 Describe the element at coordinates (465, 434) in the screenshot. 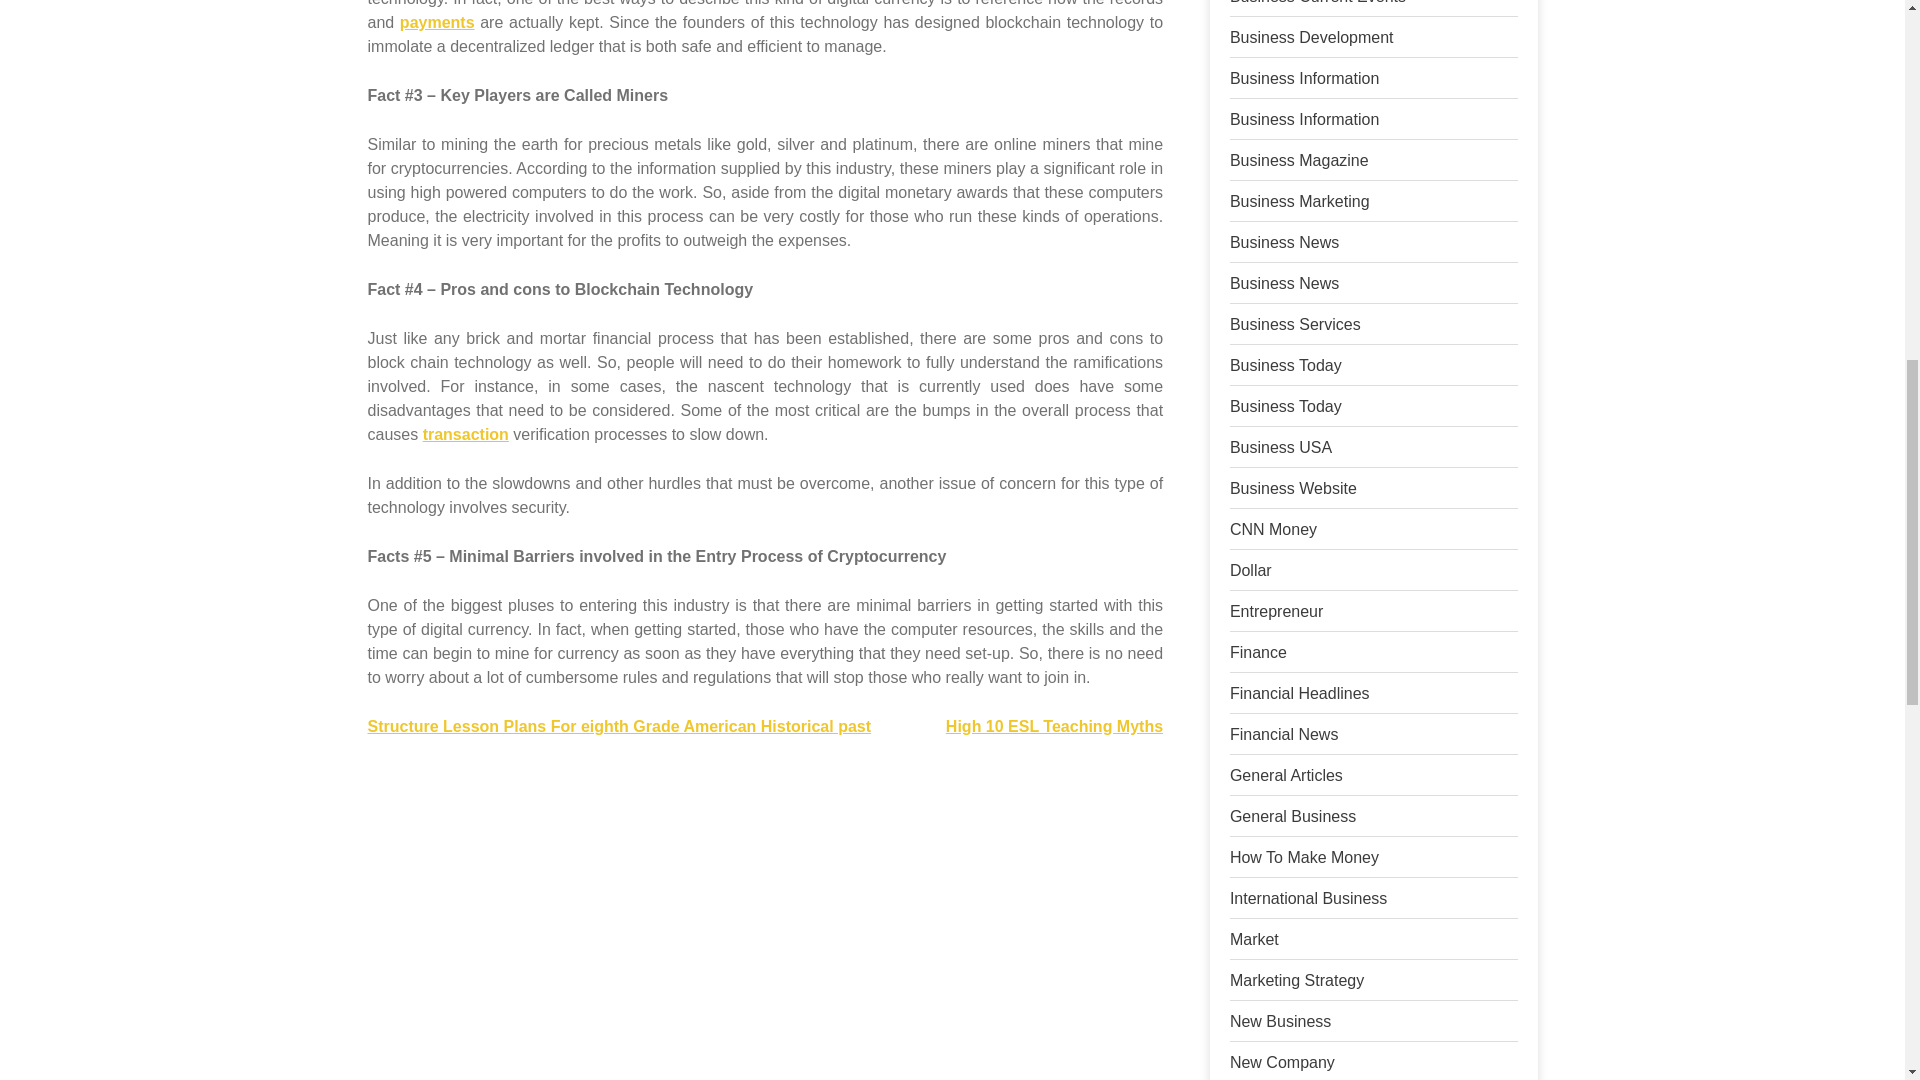

I see `transaction` at that location.